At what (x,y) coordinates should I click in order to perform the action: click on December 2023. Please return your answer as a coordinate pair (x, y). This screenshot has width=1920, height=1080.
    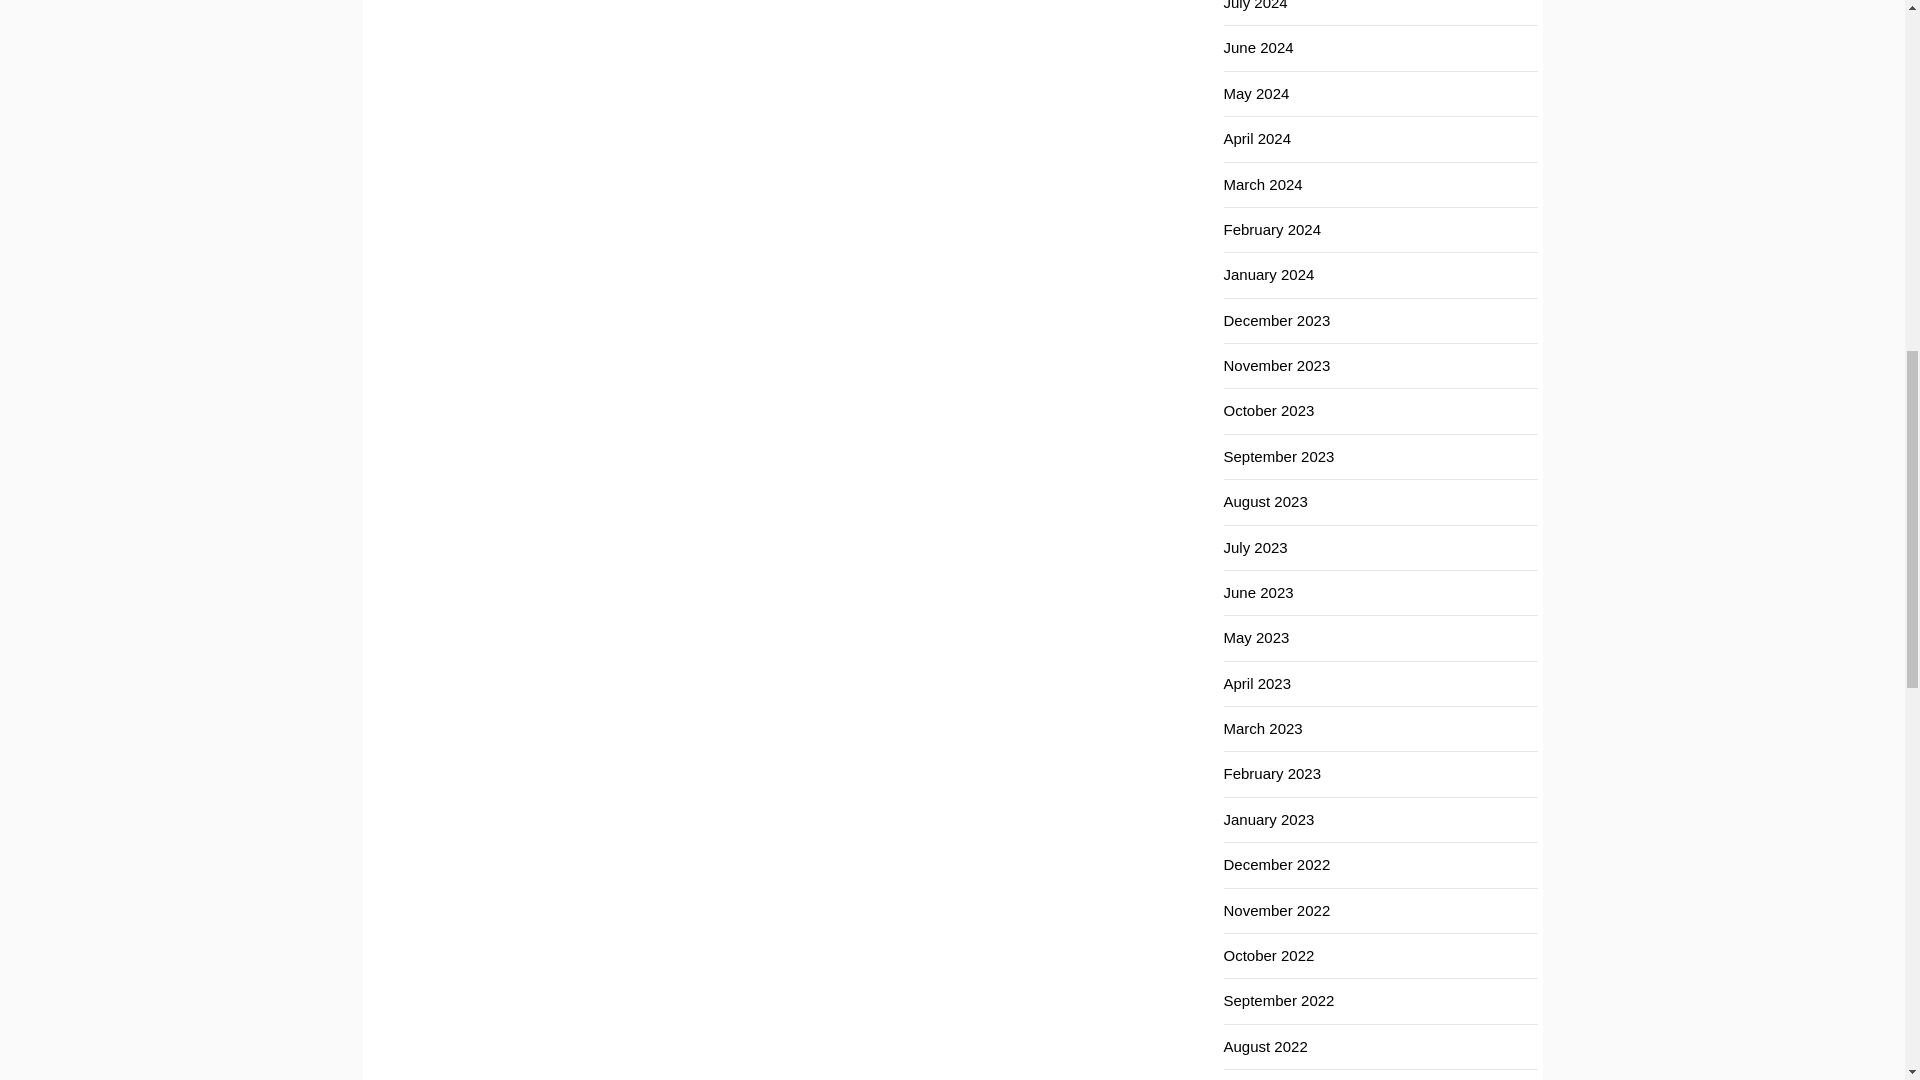
    Looking at the image, I should click on (1277, 320).